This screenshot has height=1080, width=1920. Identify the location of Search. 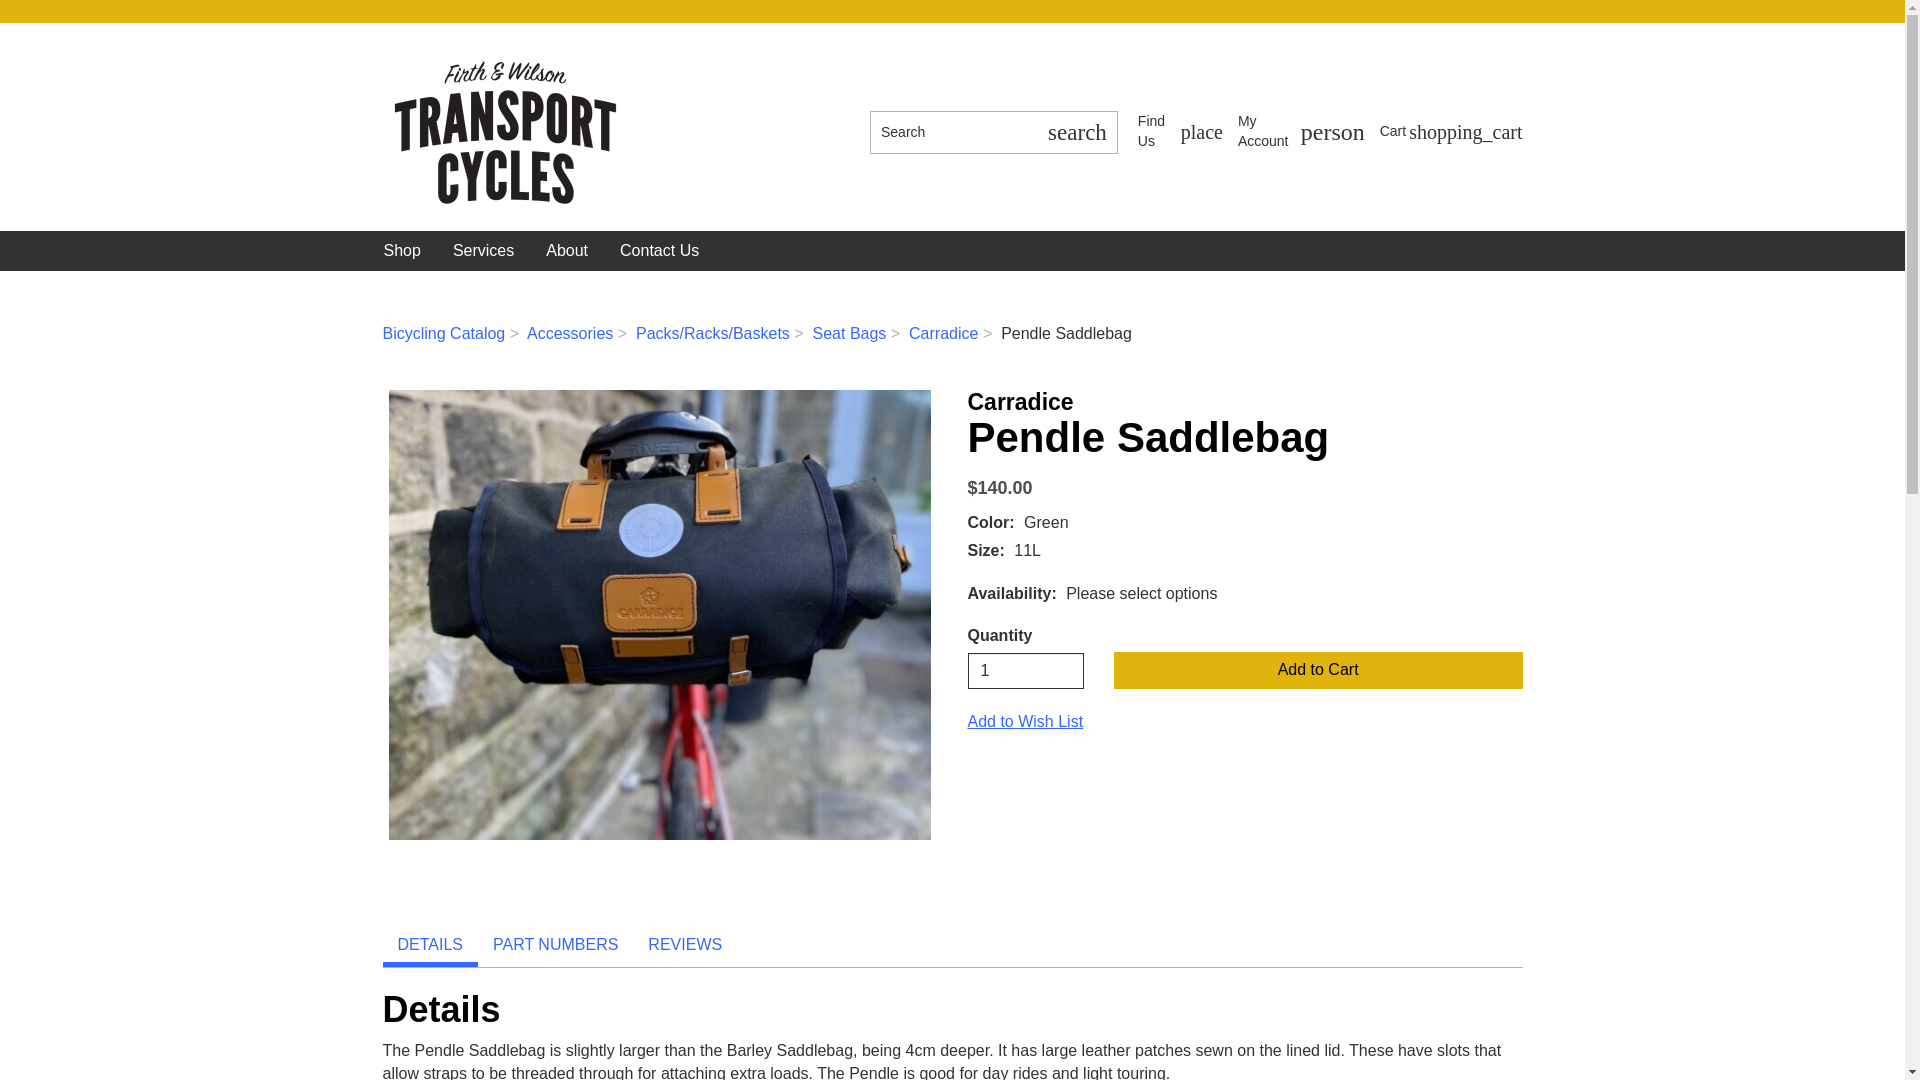
(1180, 132).